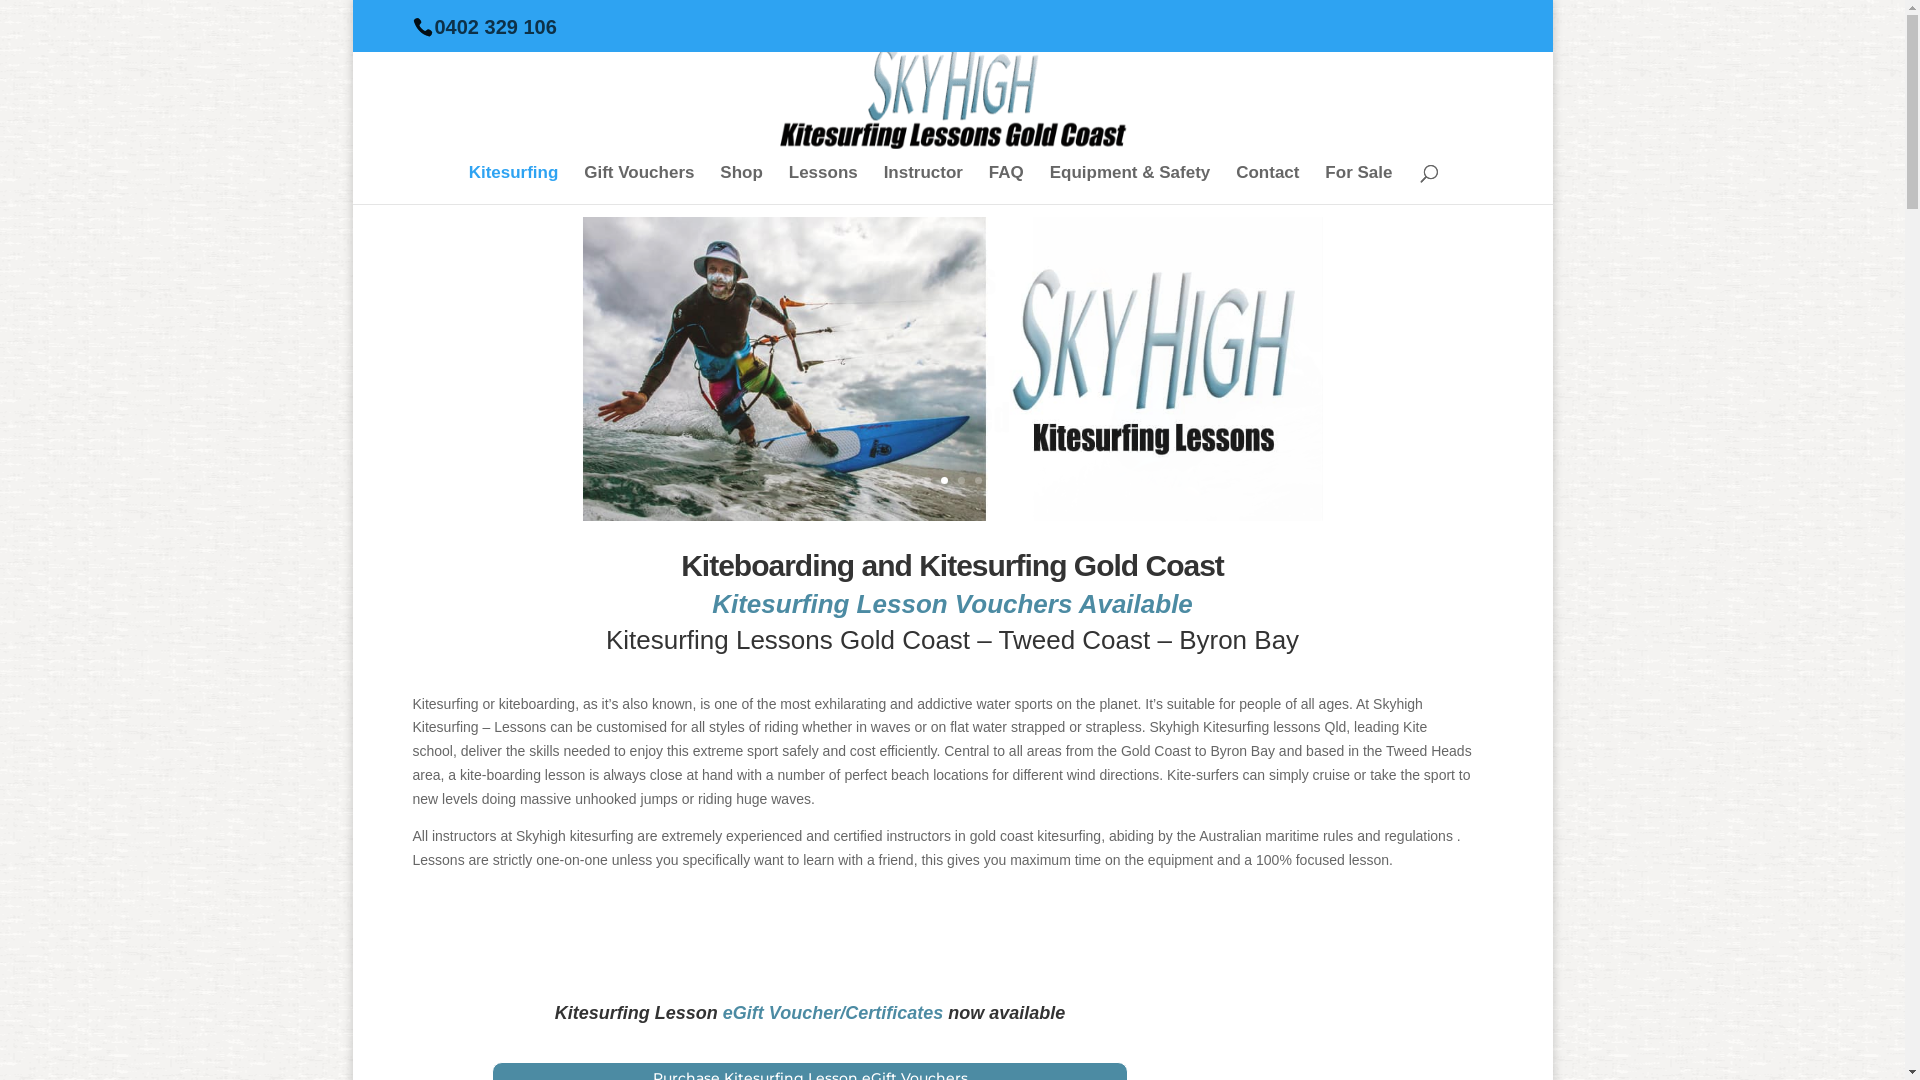  I want to click on 0402 329 106, so click(495, 27).